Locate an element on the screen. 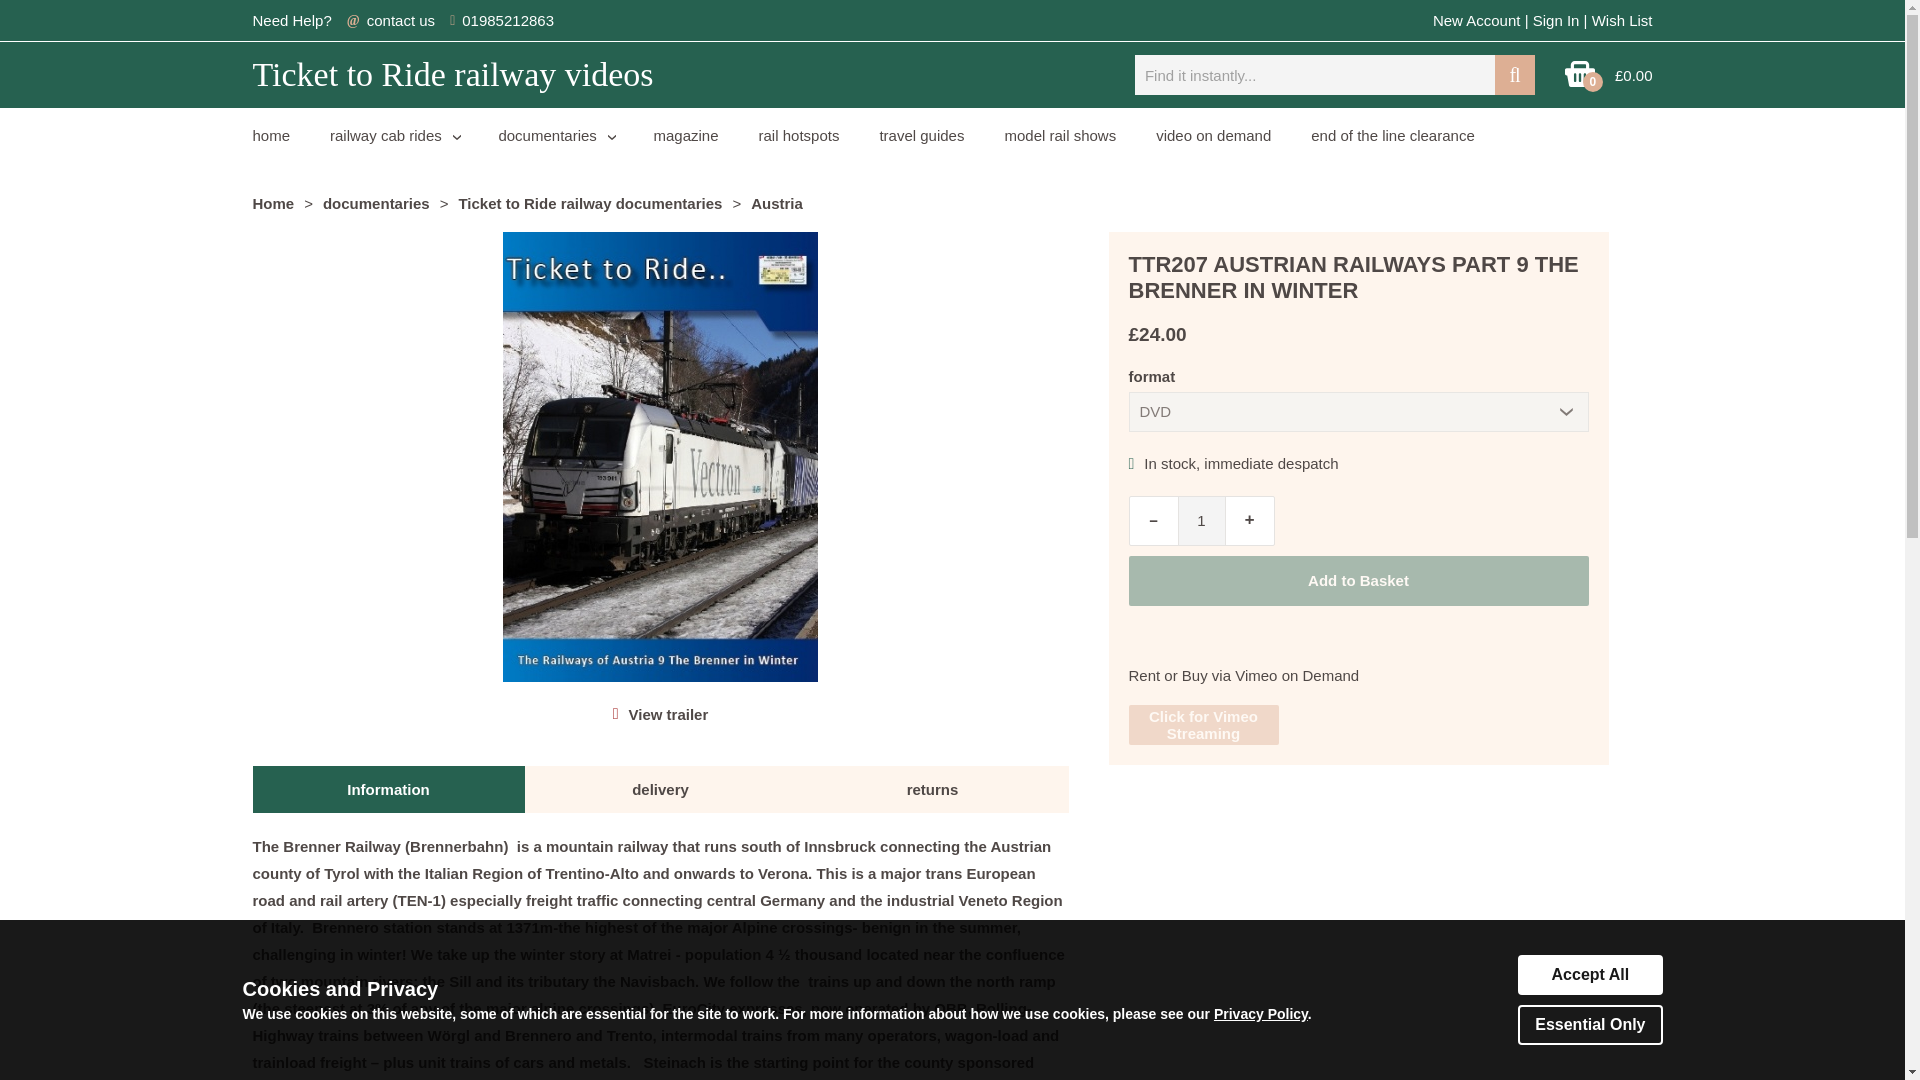  Sign In is located at coordinates (1556, 20).